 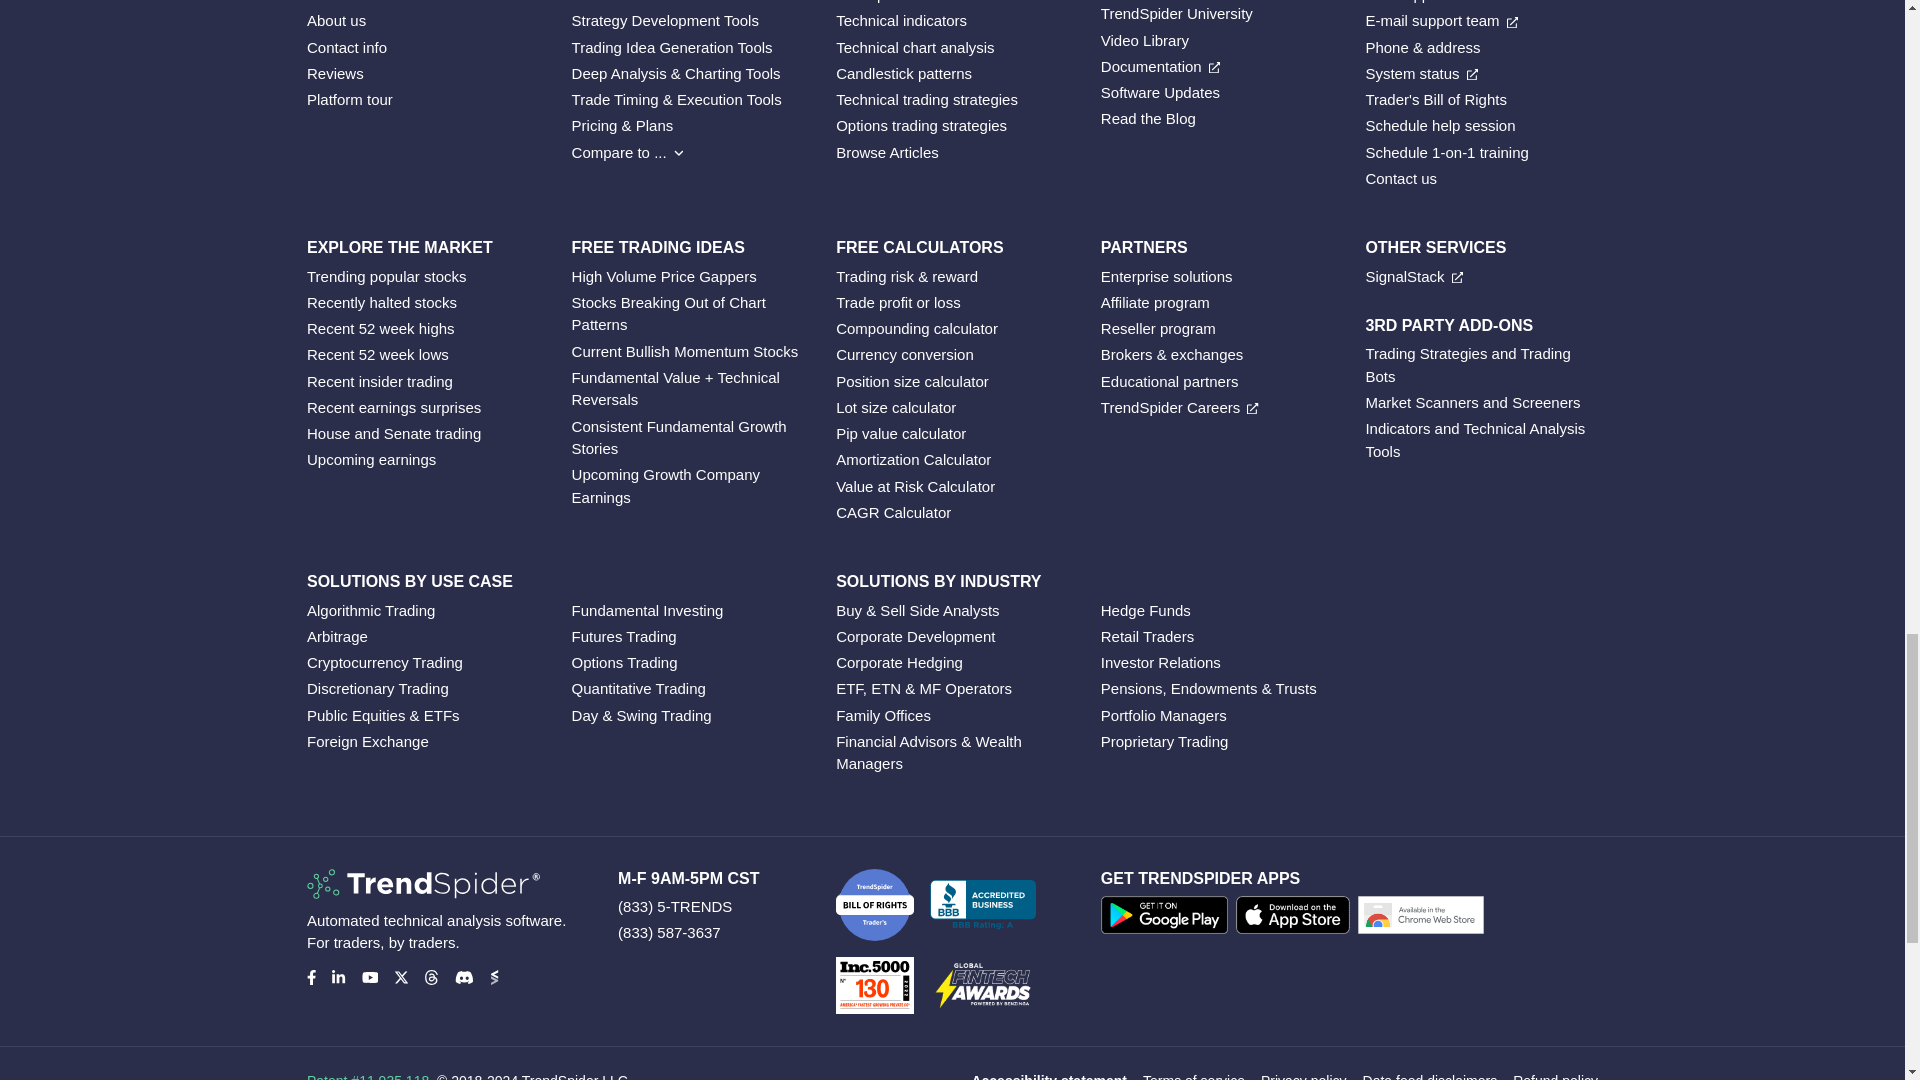 What do you see at coordinates (400, 976) in the screenshot?
I see `X` at bounding box center [400, 976].